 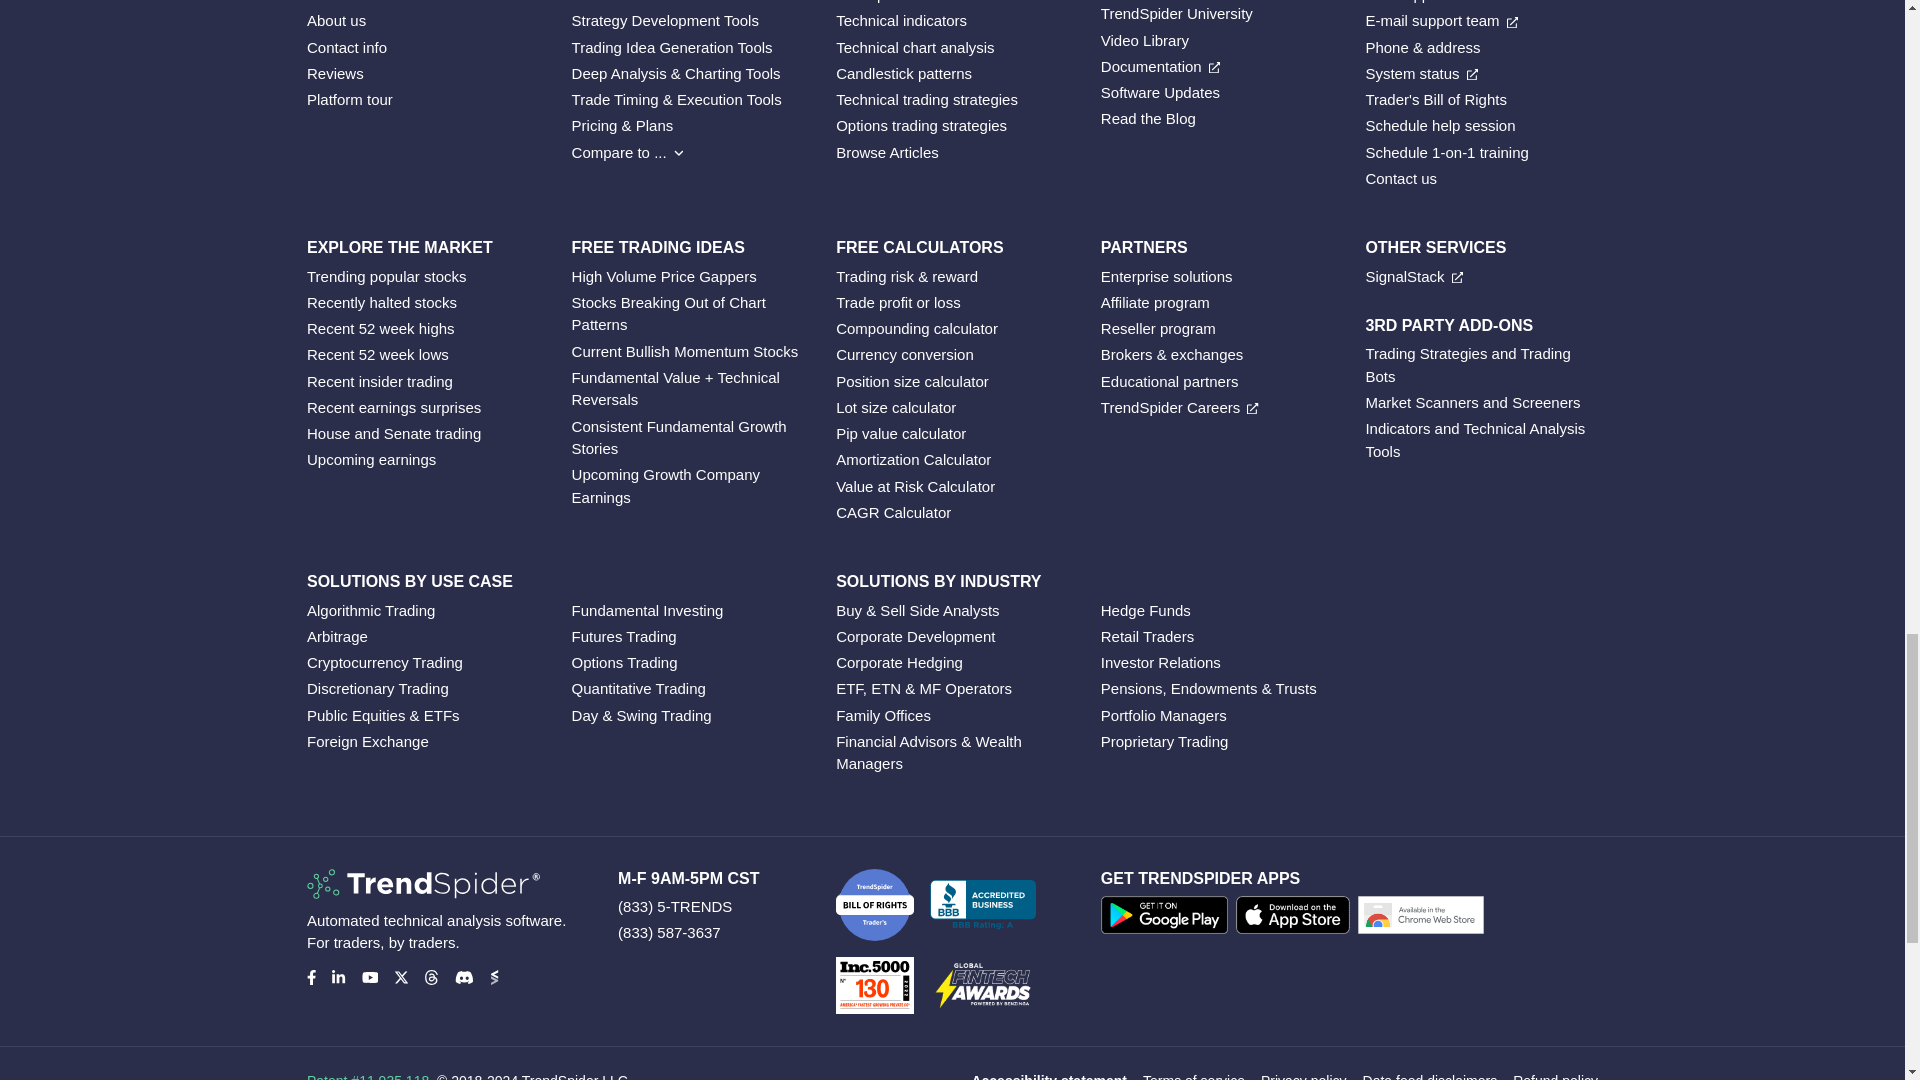 What do you see at coordinates (400, 976) in the screenshot?
I see `X` at bounding box center [400, 976].